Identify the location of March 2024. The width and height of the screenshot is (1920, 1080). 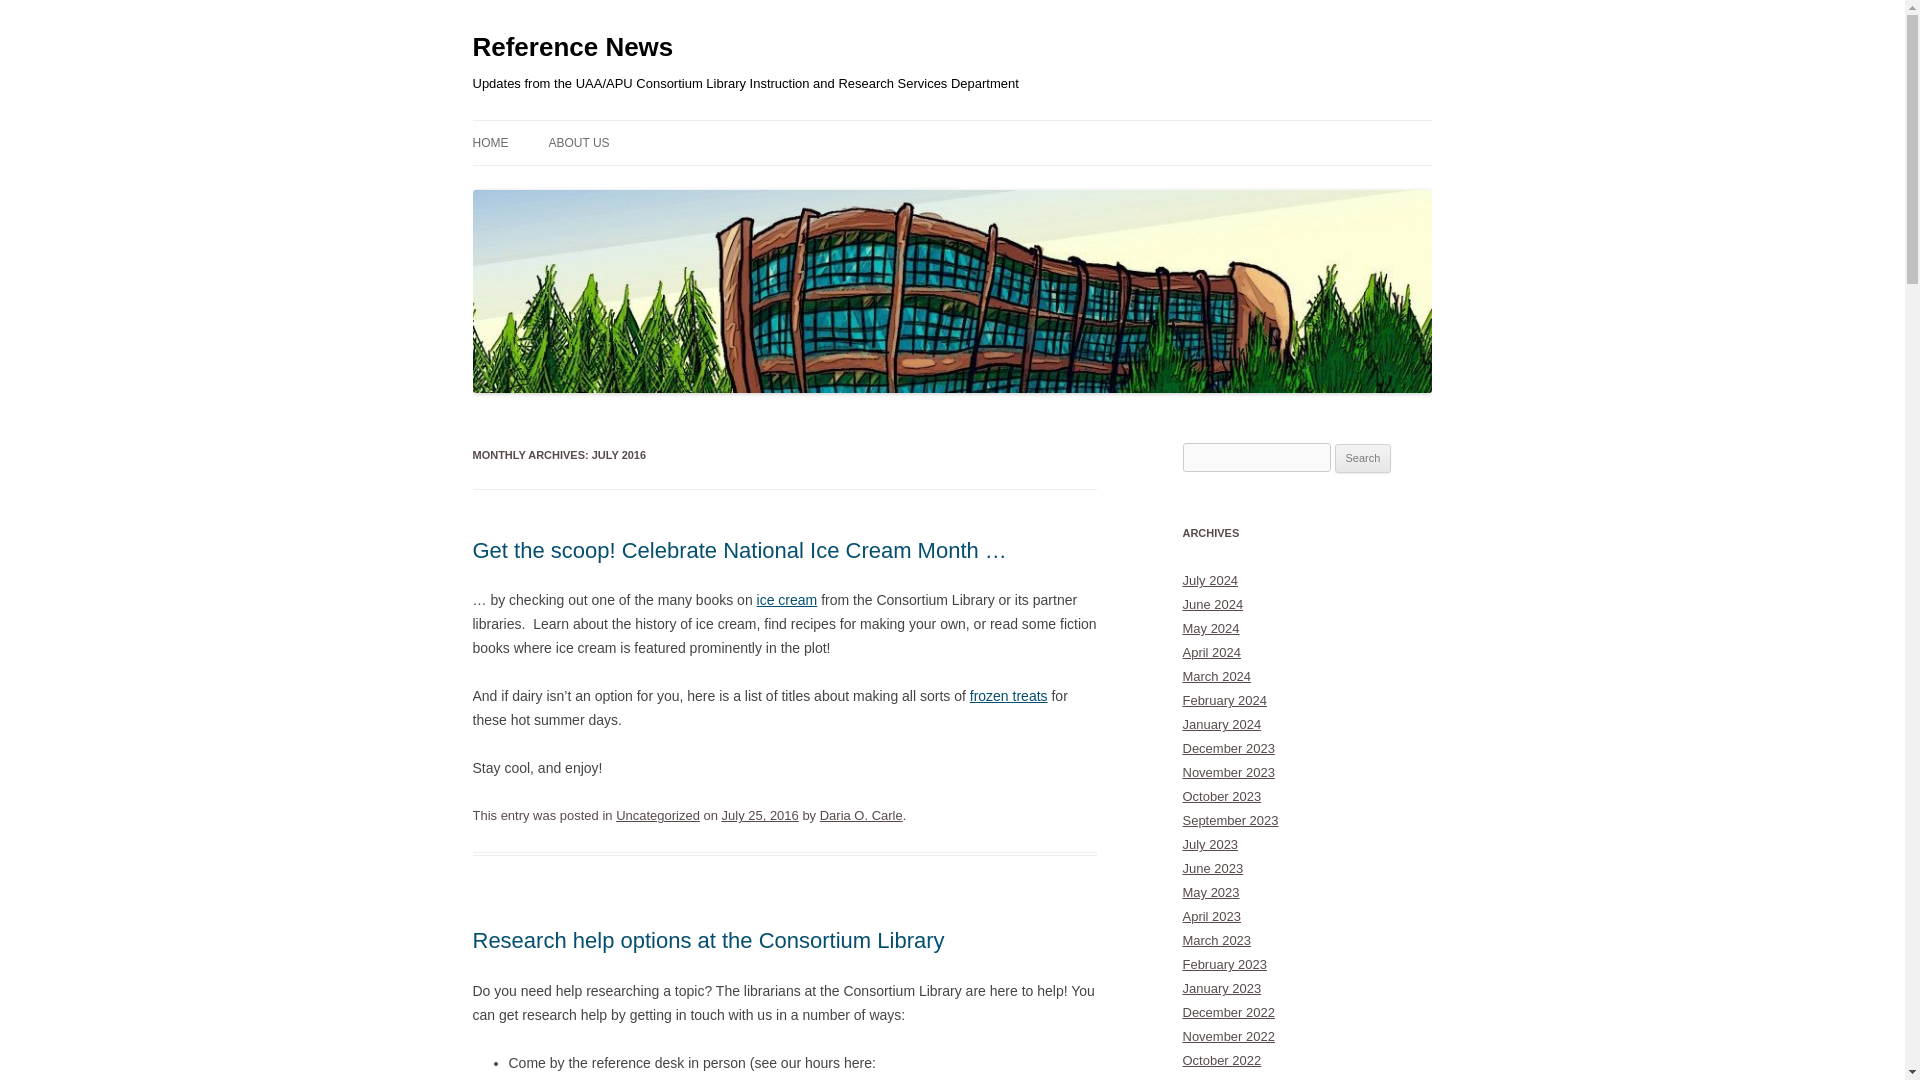
(1216, 676).